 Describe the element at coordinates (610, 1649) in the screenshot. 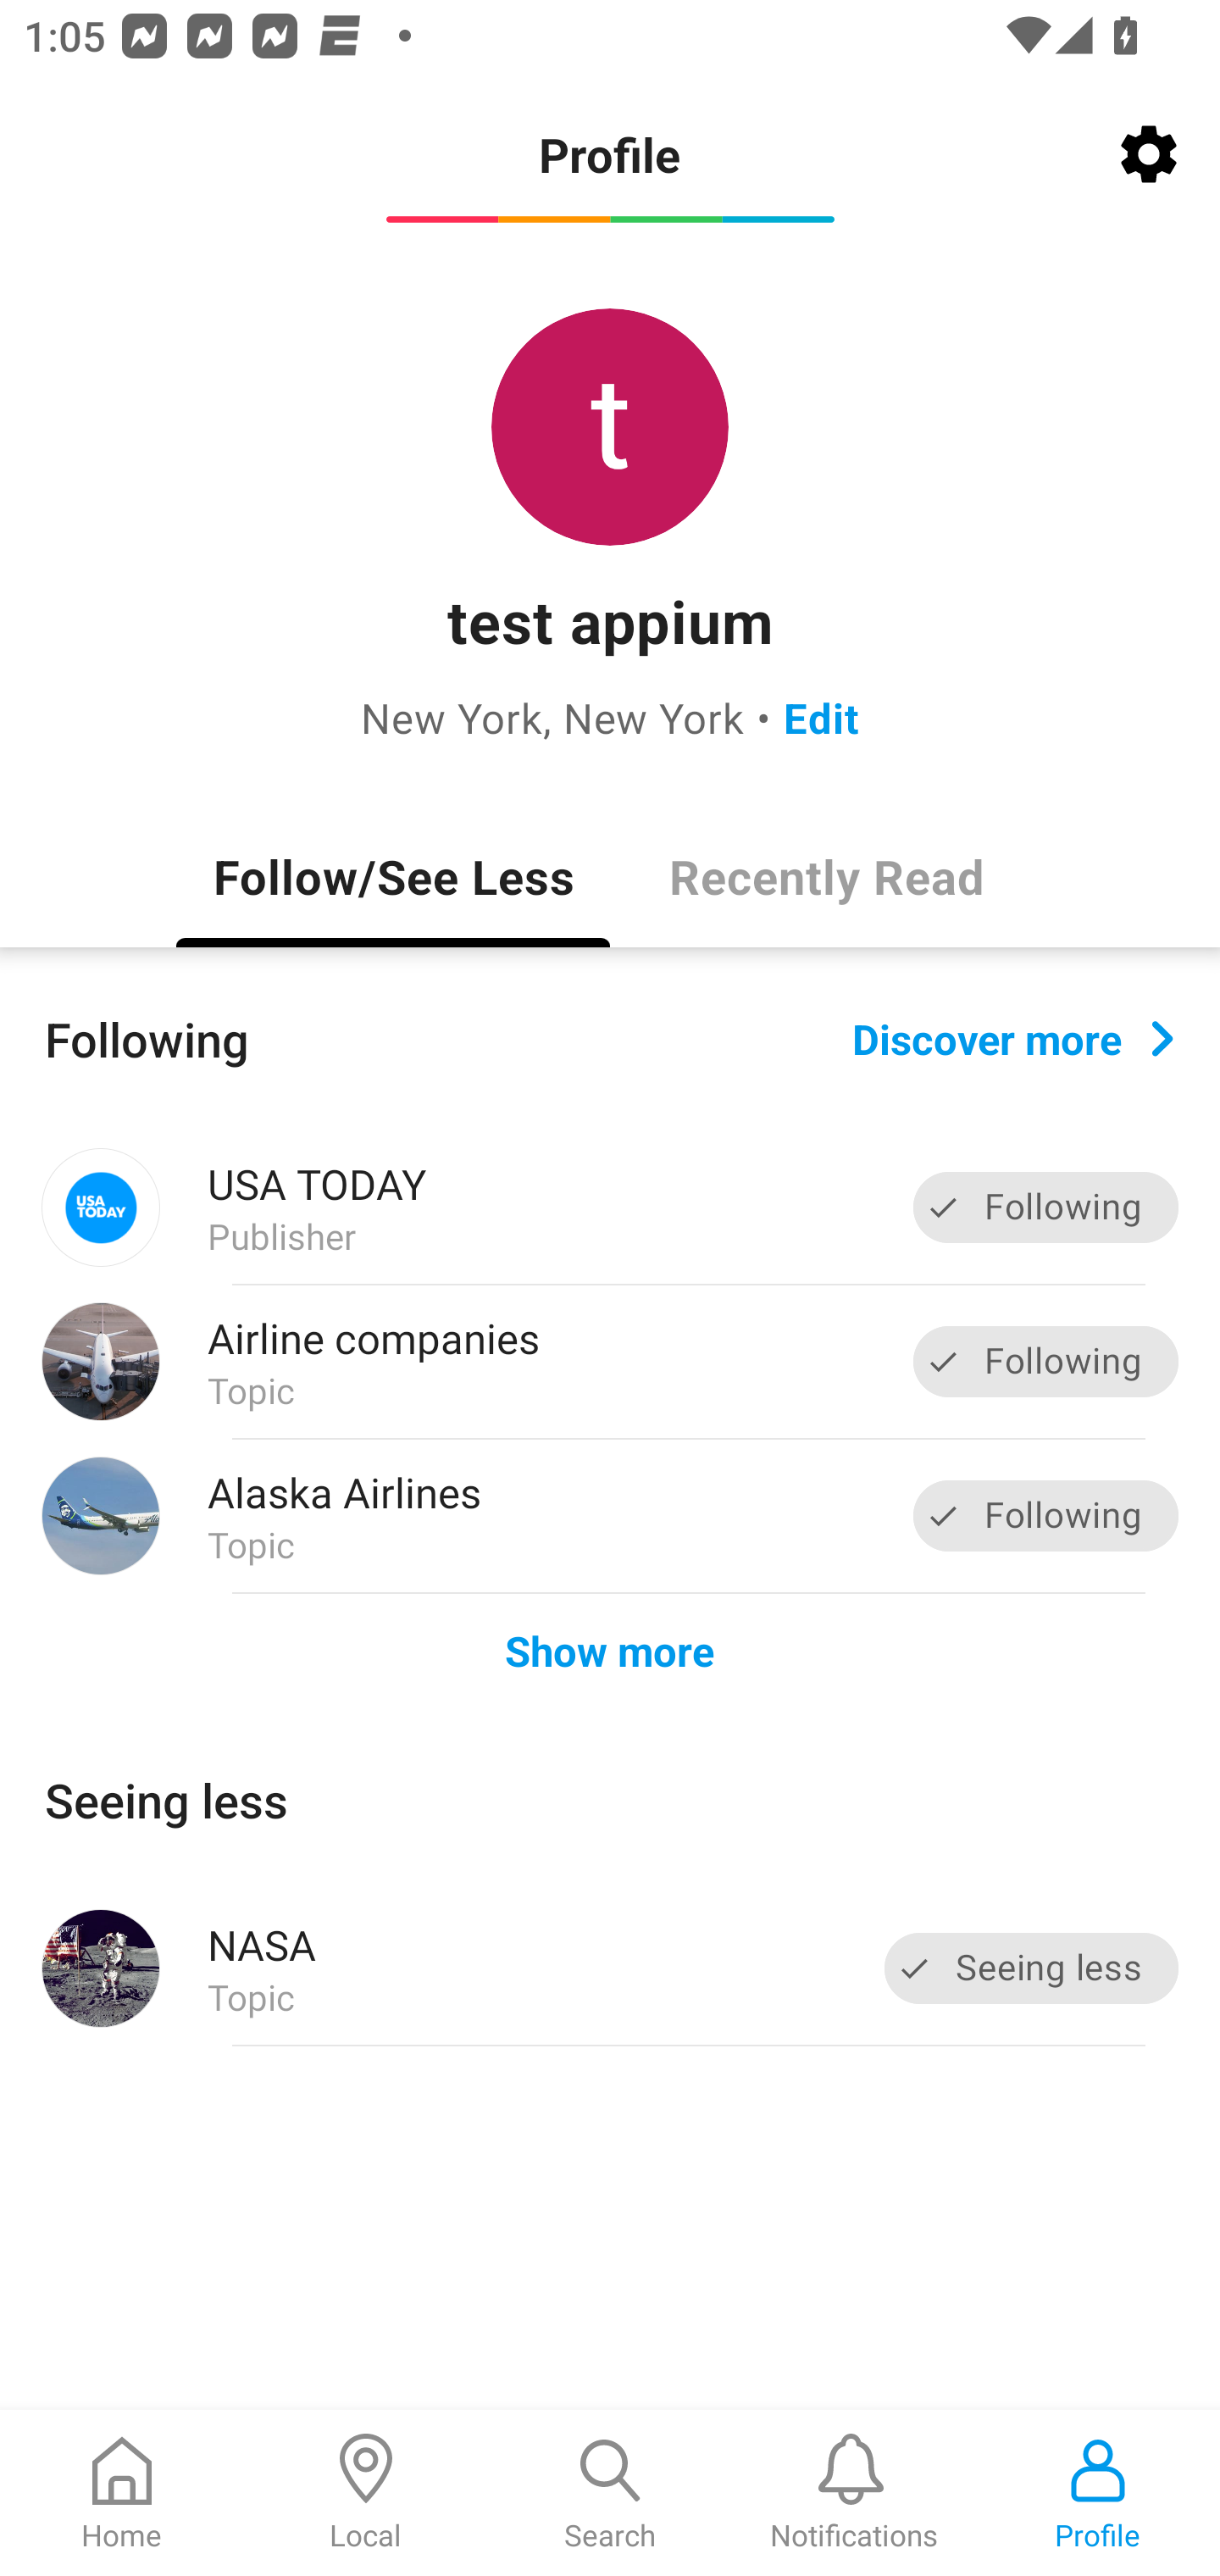

I see `Show more` at that location.